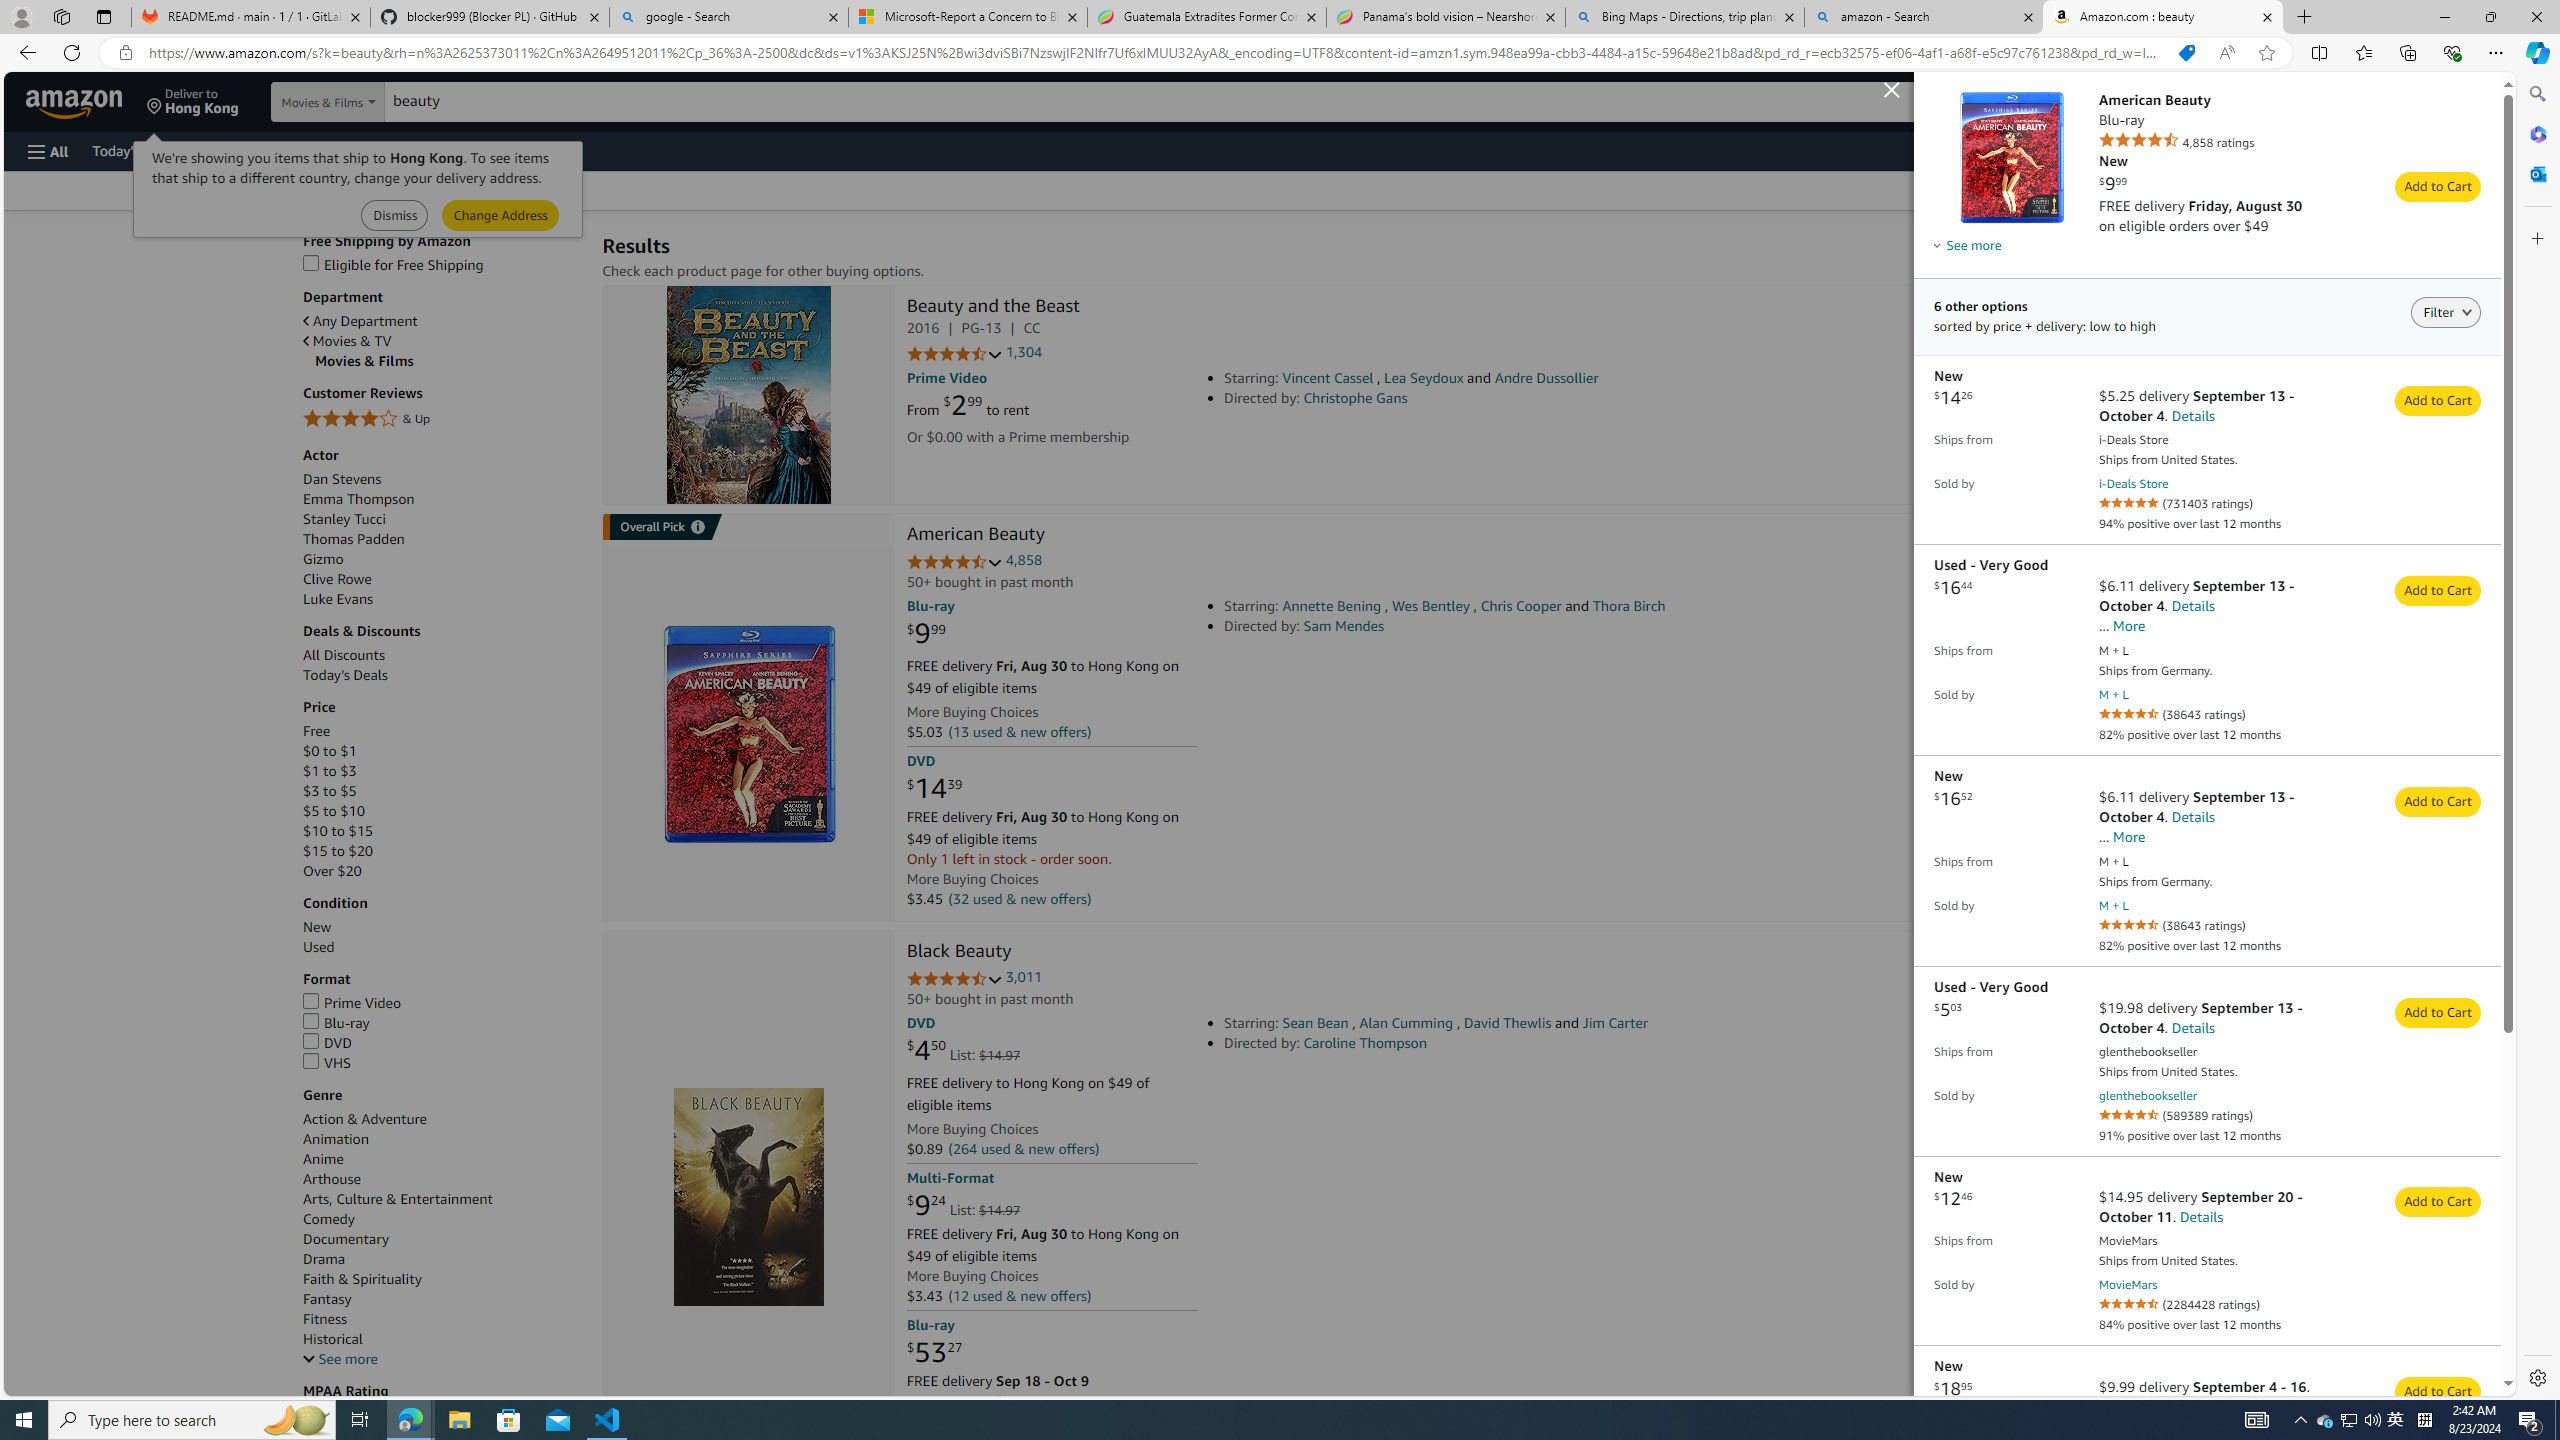 This screenshot has width=2560, height=1440. Describe the element at coordinates (328, 1062) in the screenshot. I see `VHS` at that location.